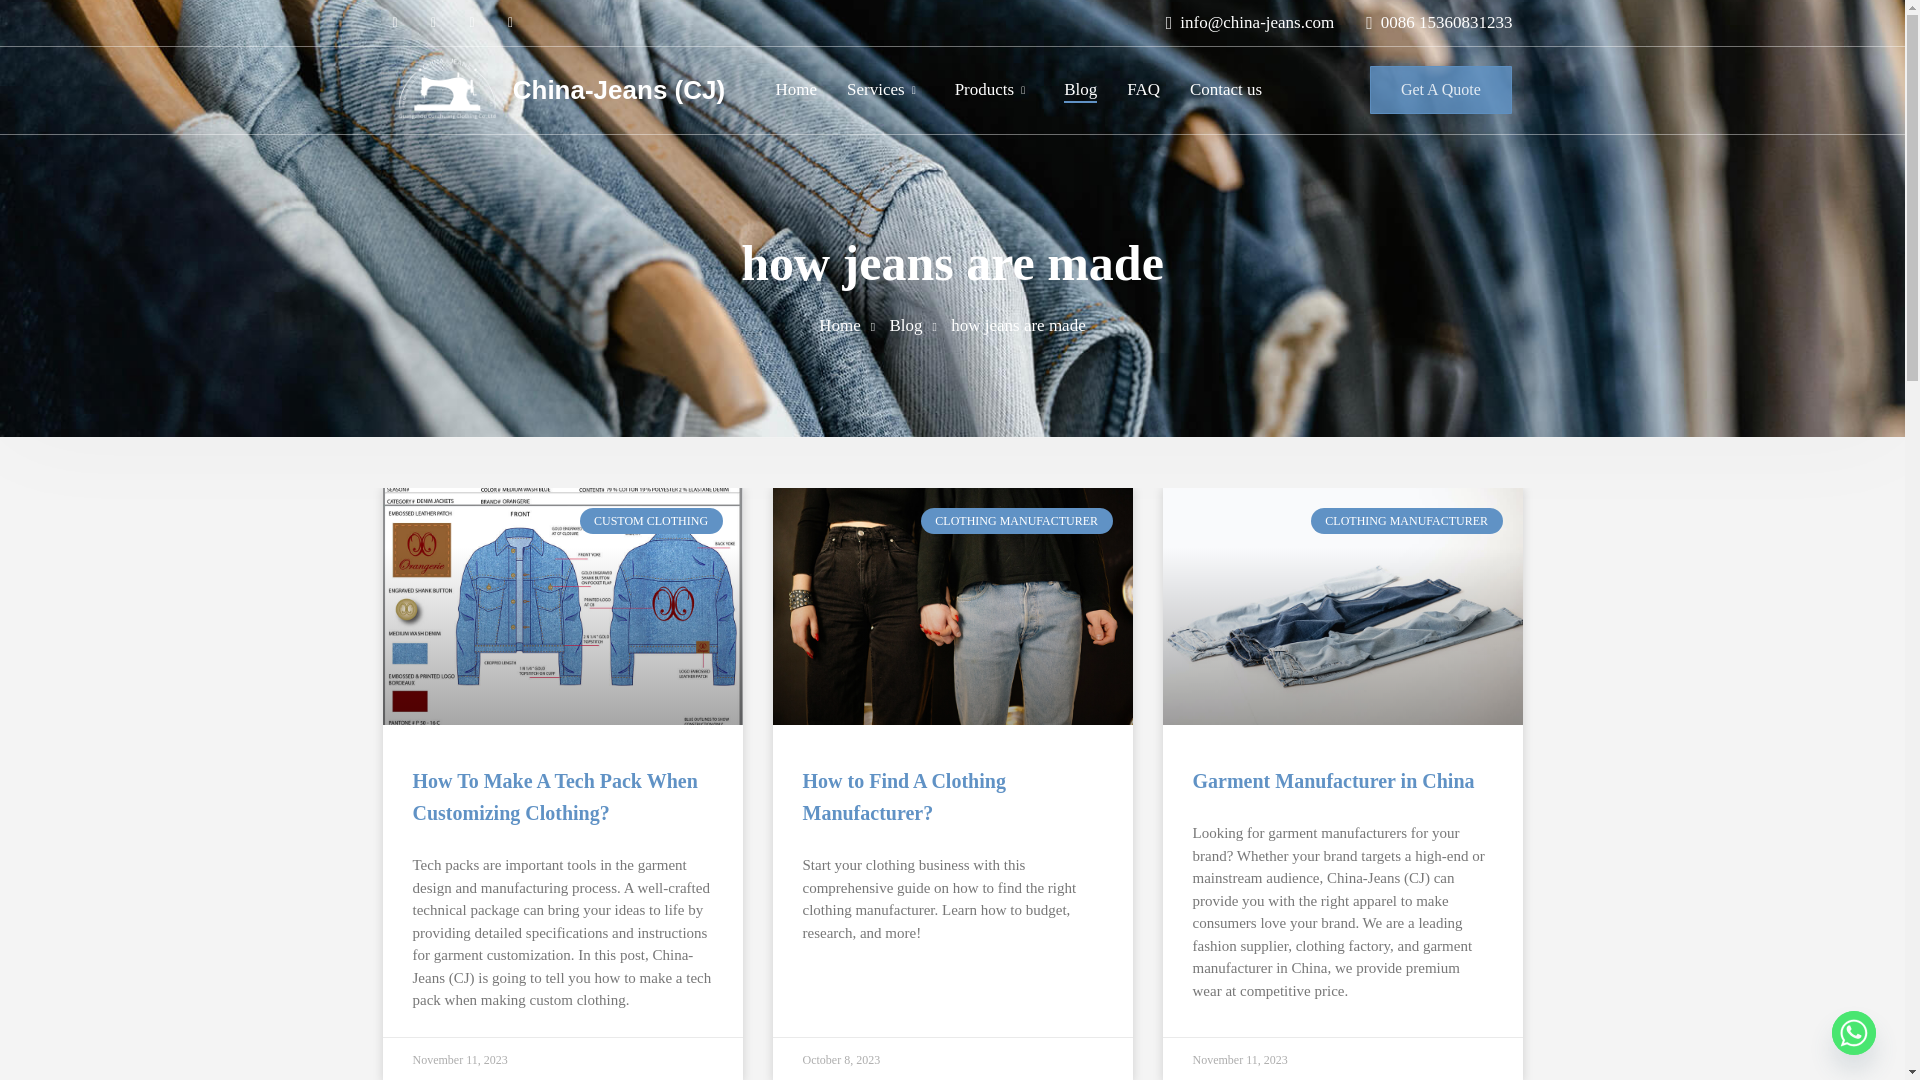 This screenshot has width=1920, height=1080. I want to click on How to Find A Clothing Manufacturer?, so click(903, 797).